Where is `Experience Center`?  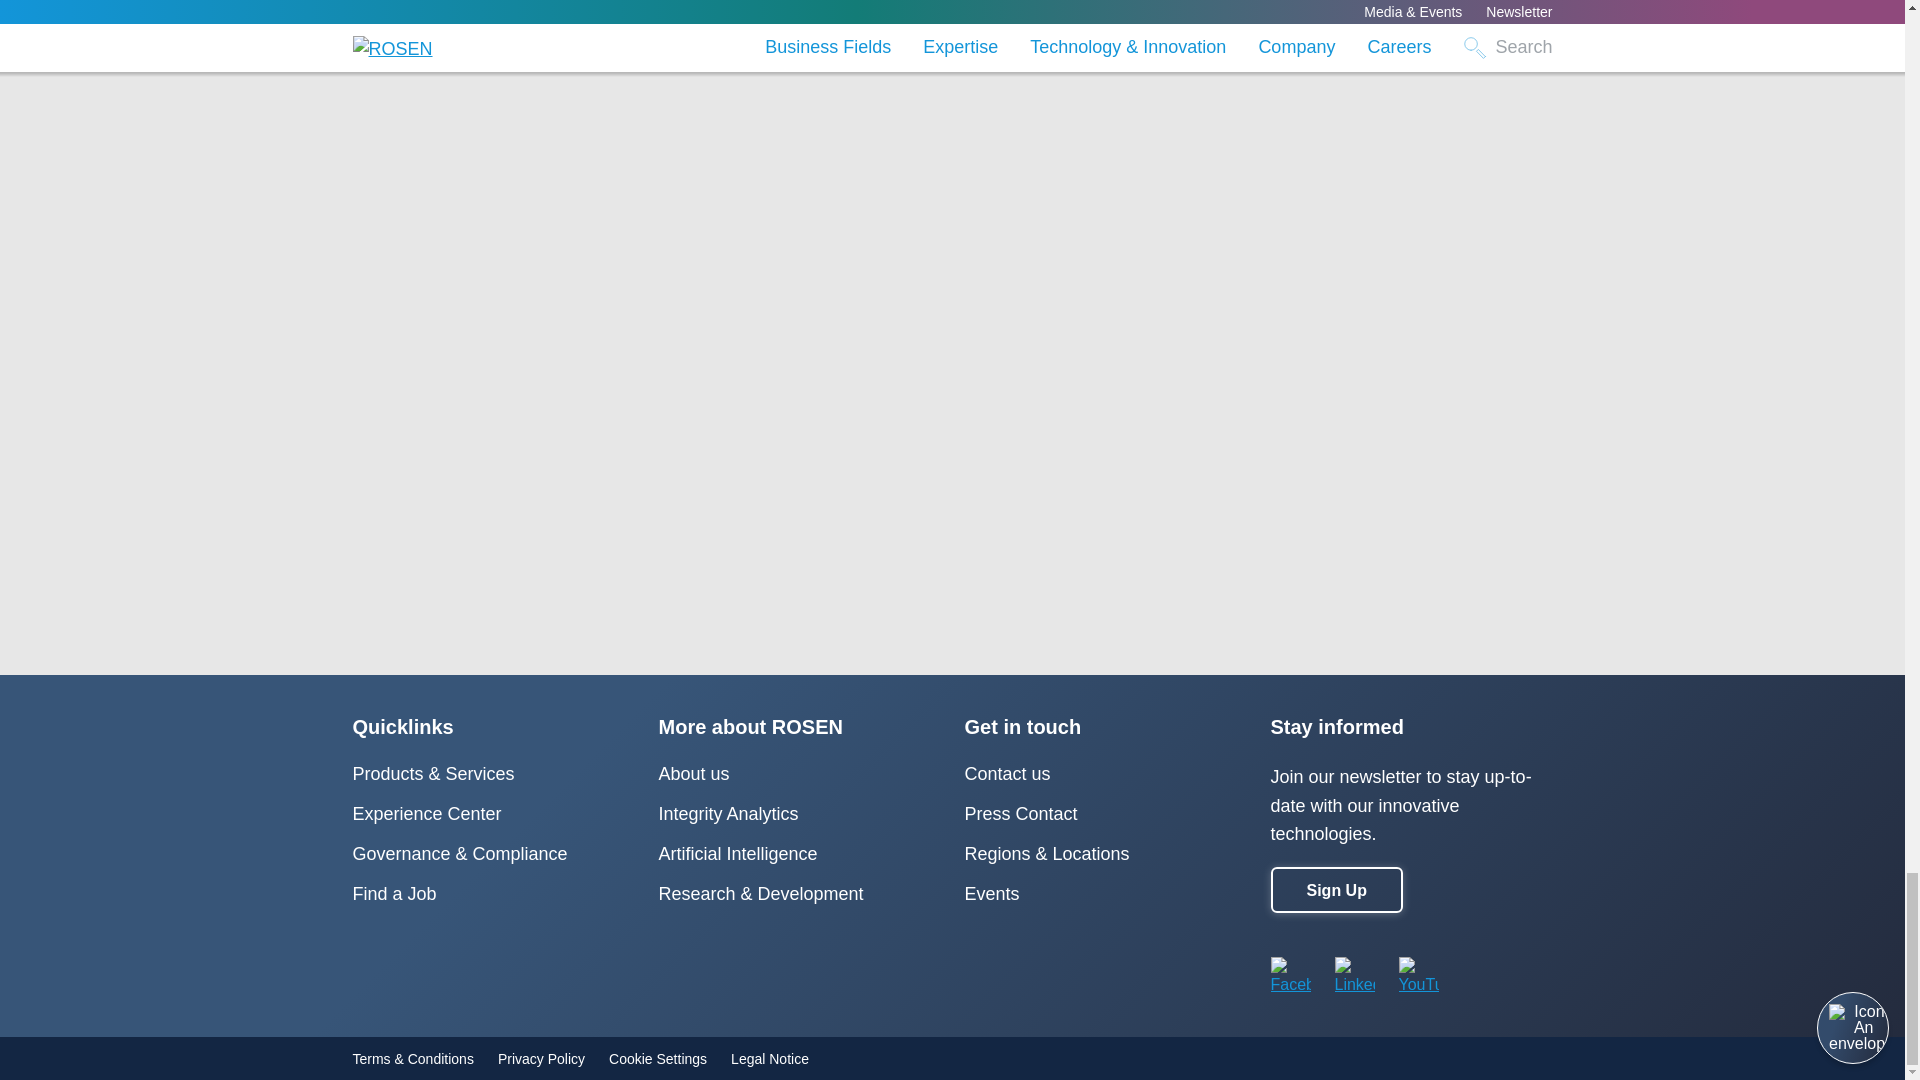 Experience Center is located at coordinates (426, 814).